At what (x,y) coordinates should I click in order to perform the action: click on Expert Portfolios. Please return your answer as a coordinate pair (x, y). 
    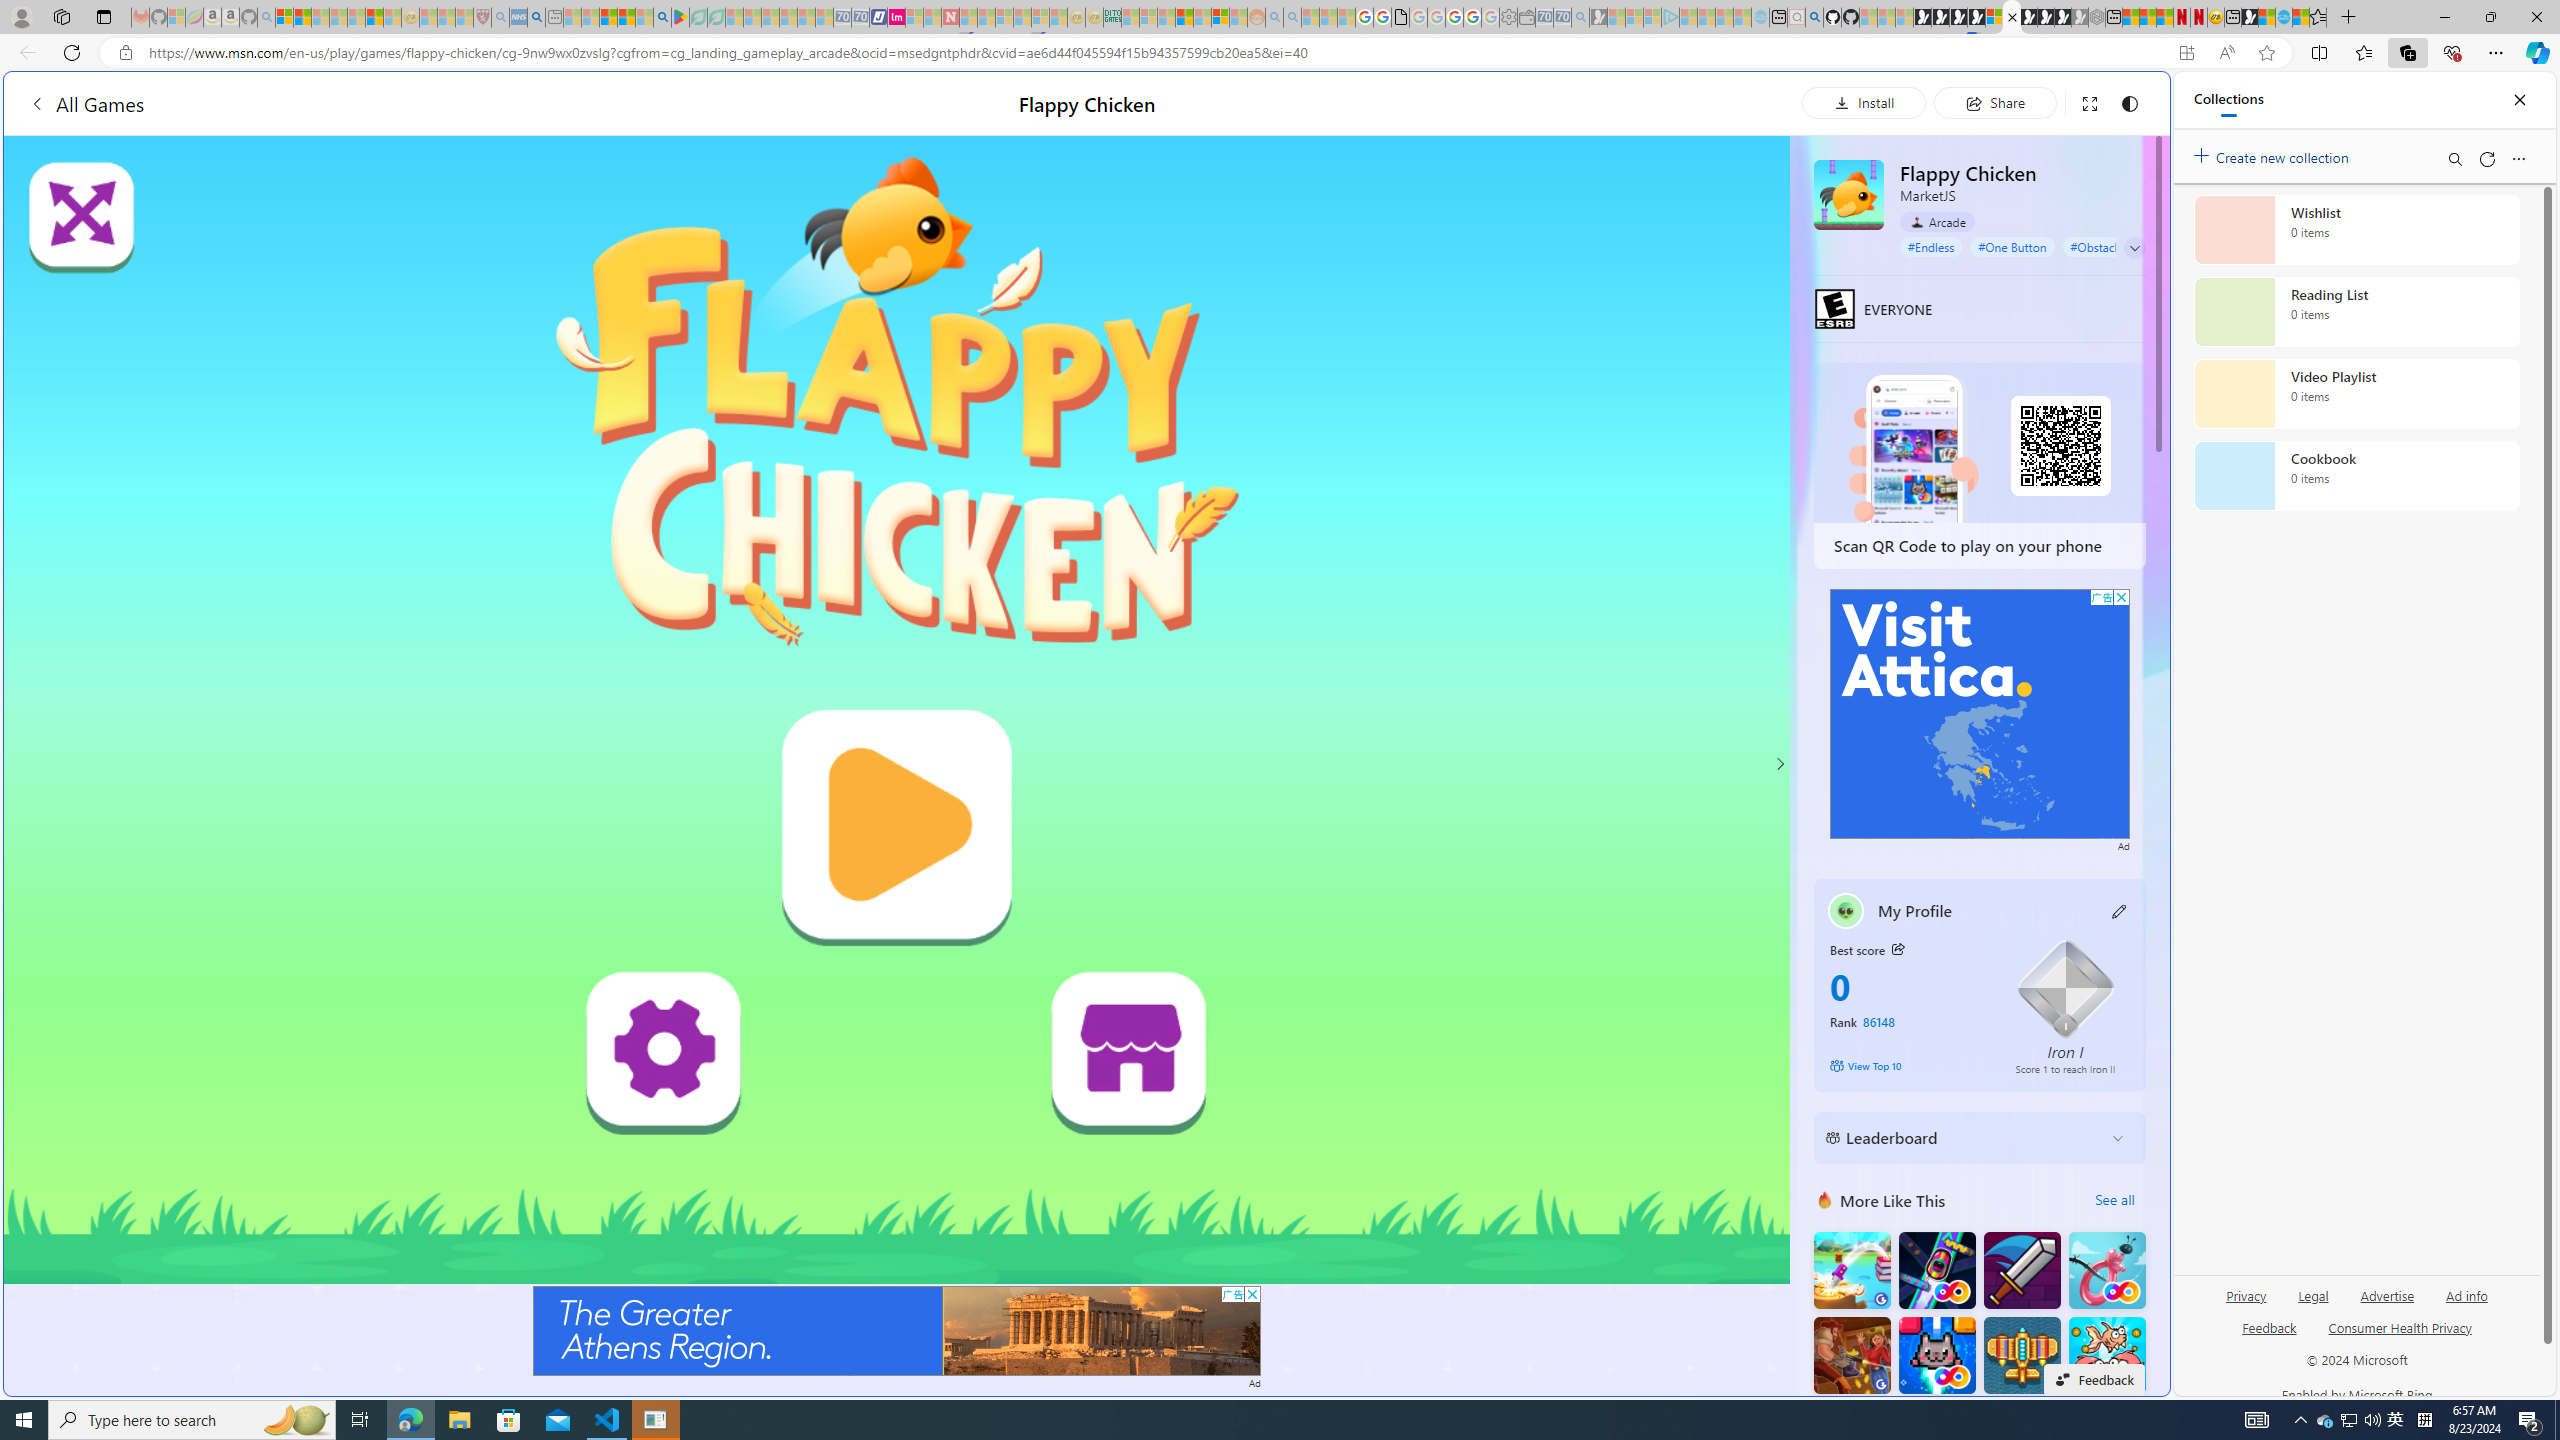
    Looking at the image, I should click on (1185, 17).